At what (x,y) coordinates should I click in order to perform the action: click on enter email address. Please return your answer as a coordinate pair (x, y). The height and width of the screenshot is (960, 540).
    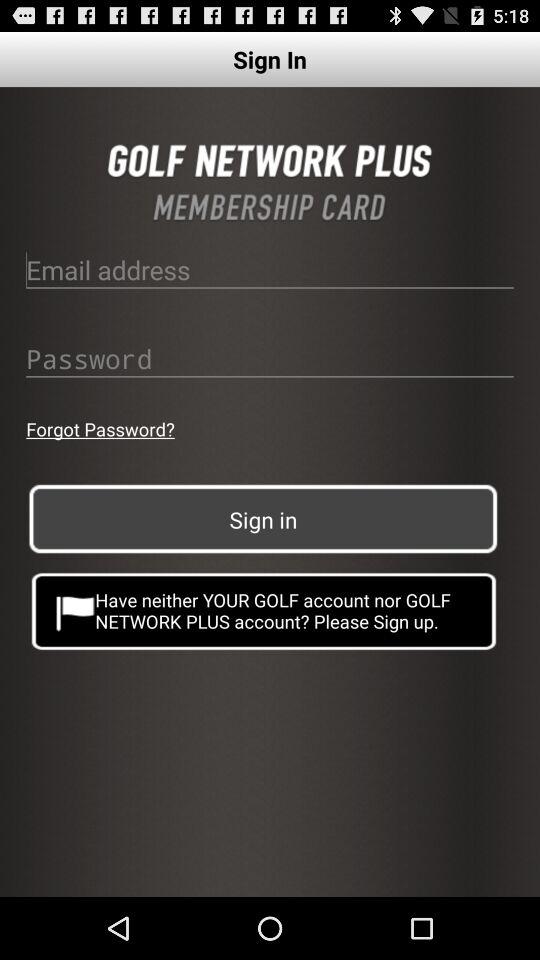
    Looking at the image, I should click on (270, 269).